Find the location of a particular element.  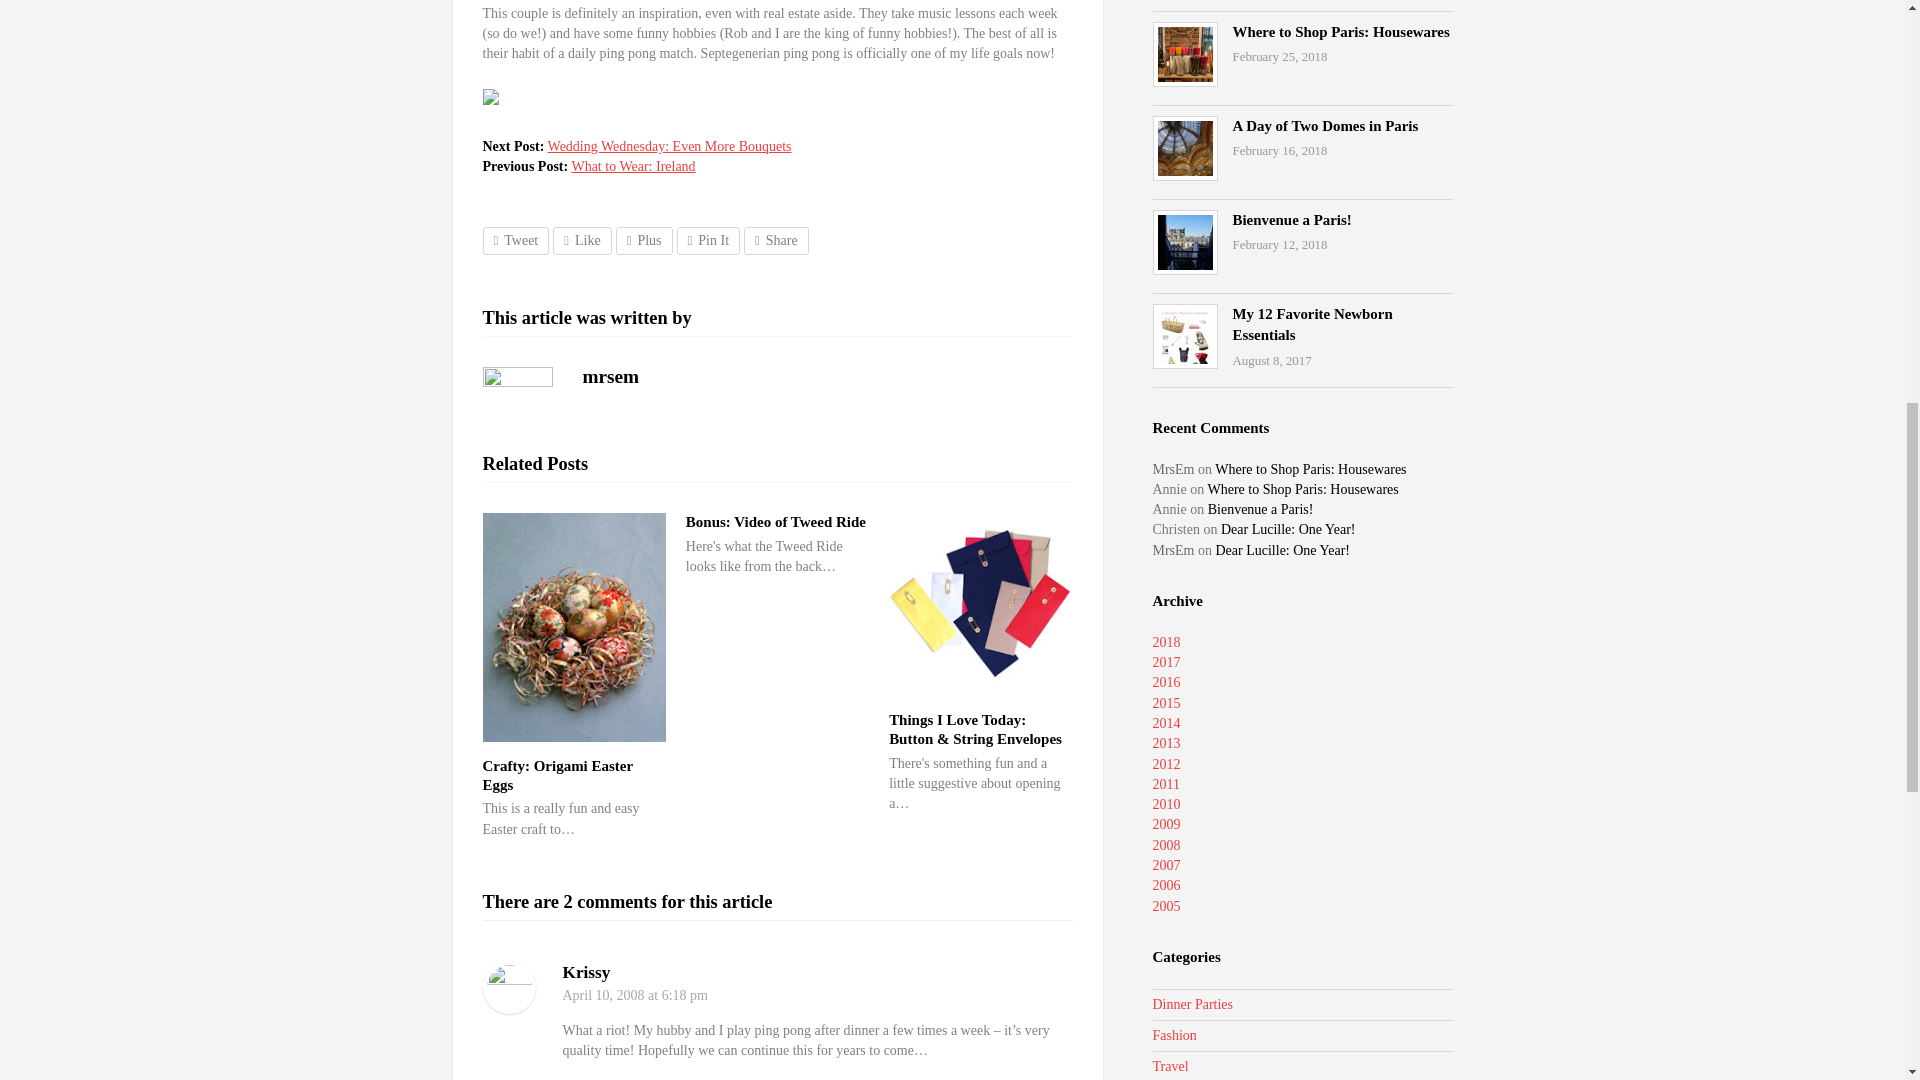

Krissy is located at coordinates (586, 972).